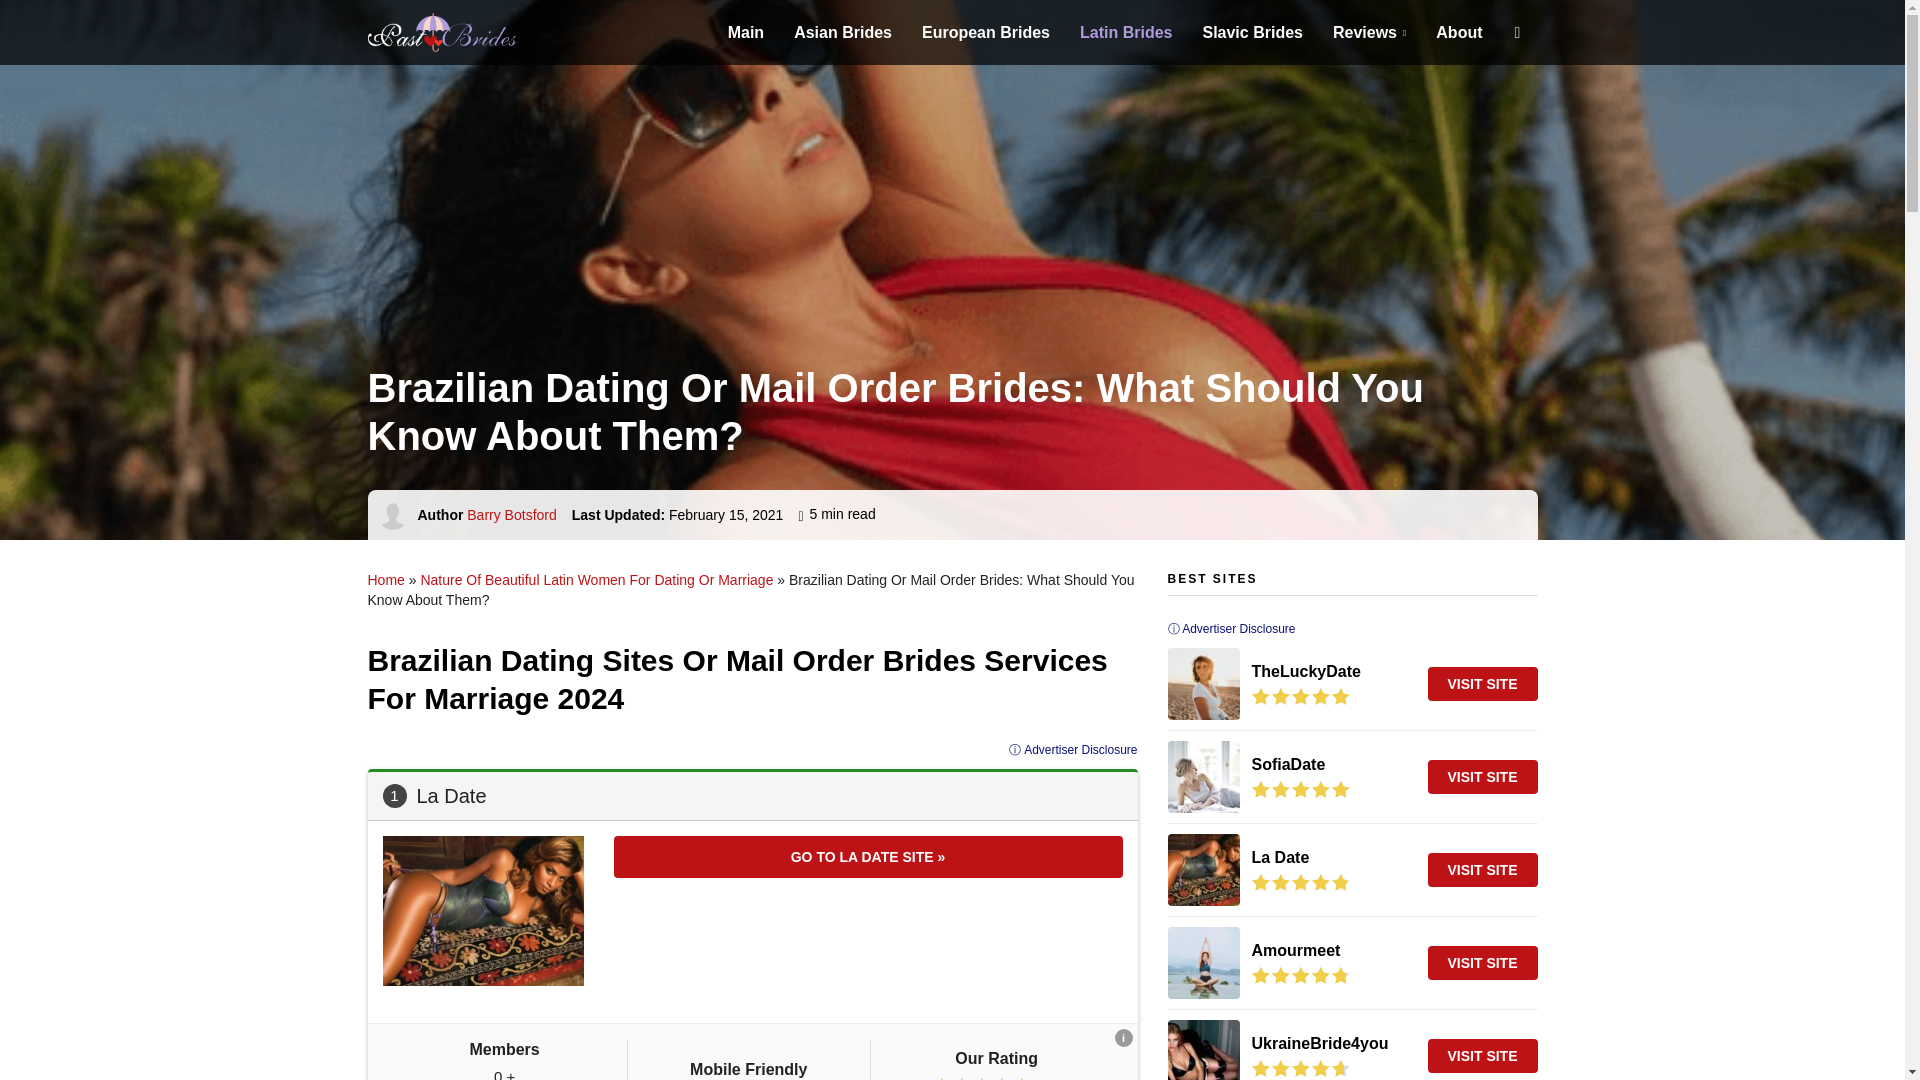 Image resolution: width=1920 pixels, height=1080 pixels. I want to click on Our Score, so click(982, 1078).